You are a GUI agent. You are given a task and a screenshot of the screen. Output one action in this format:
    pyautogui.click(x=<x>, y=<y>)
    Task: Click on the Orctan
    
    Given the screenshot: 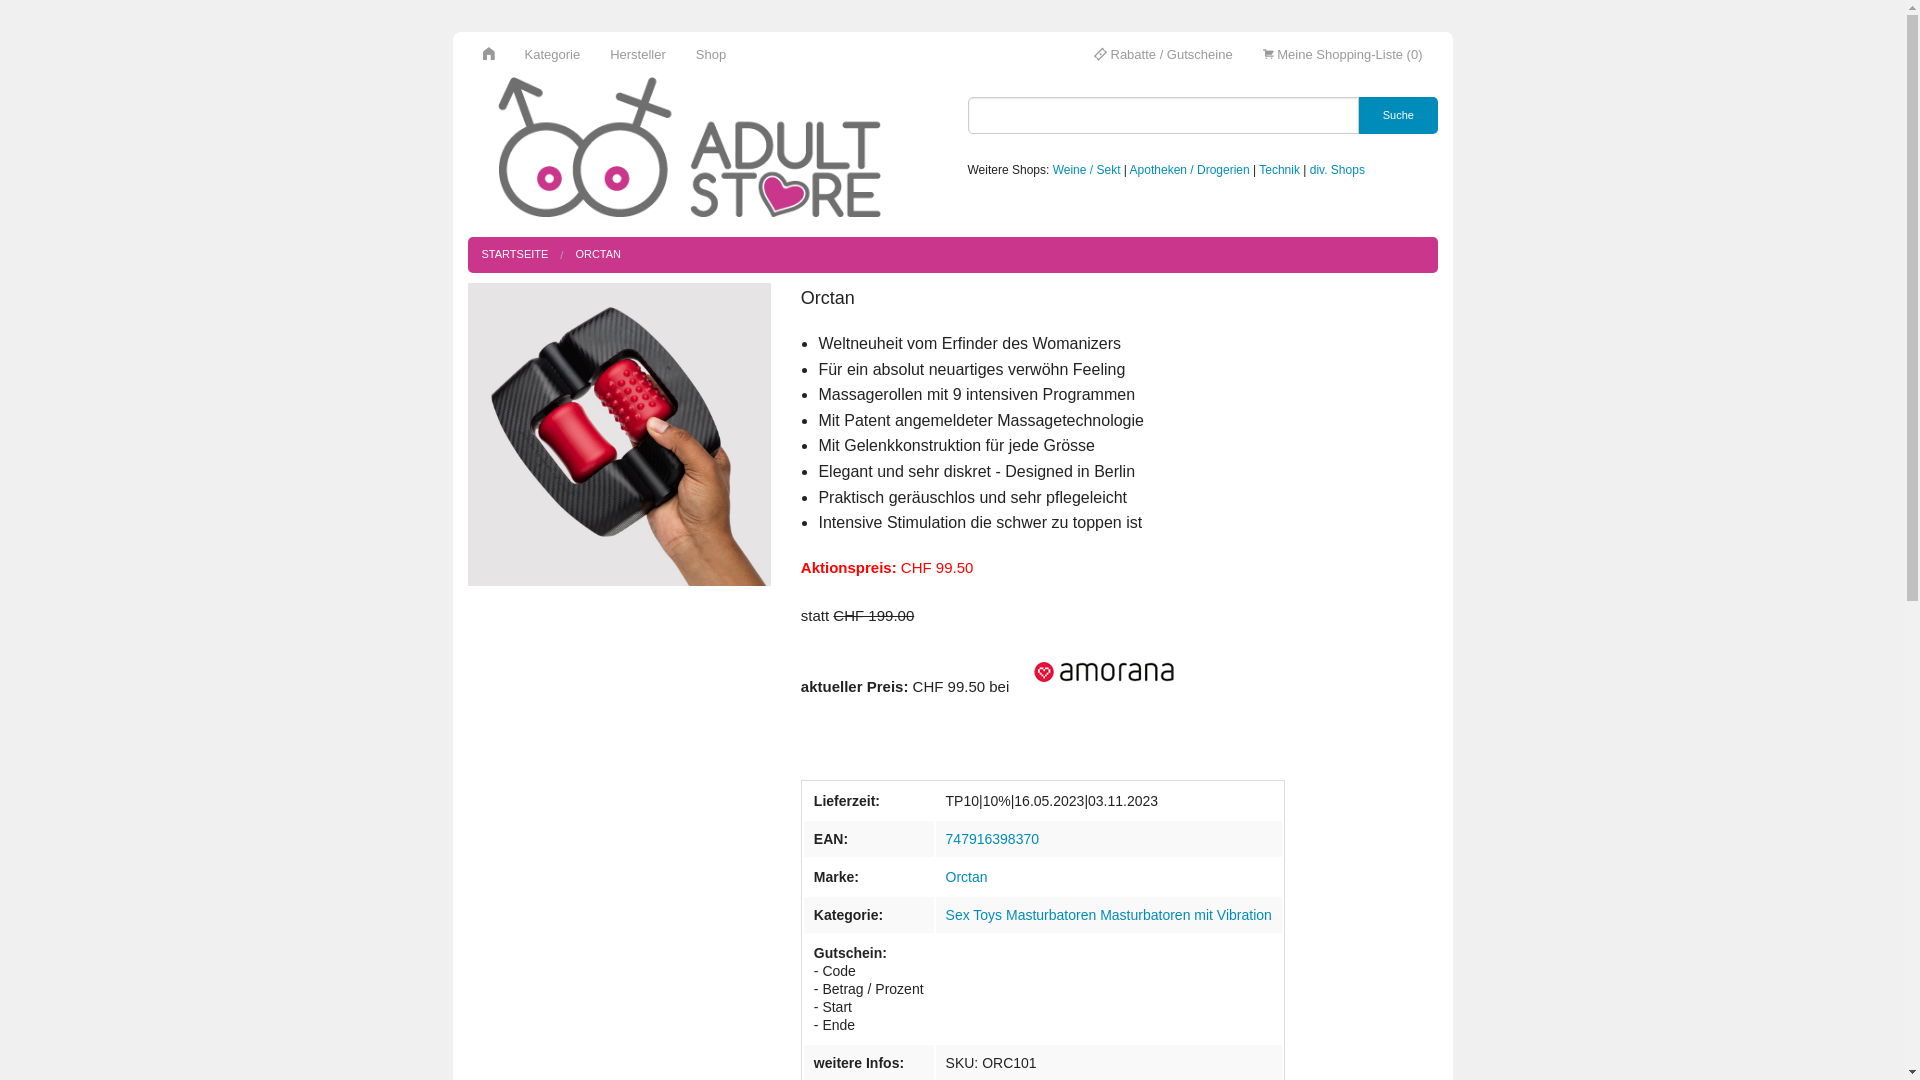 What is the action you would take?
    pyautogui.click(x=966, y=877)
    